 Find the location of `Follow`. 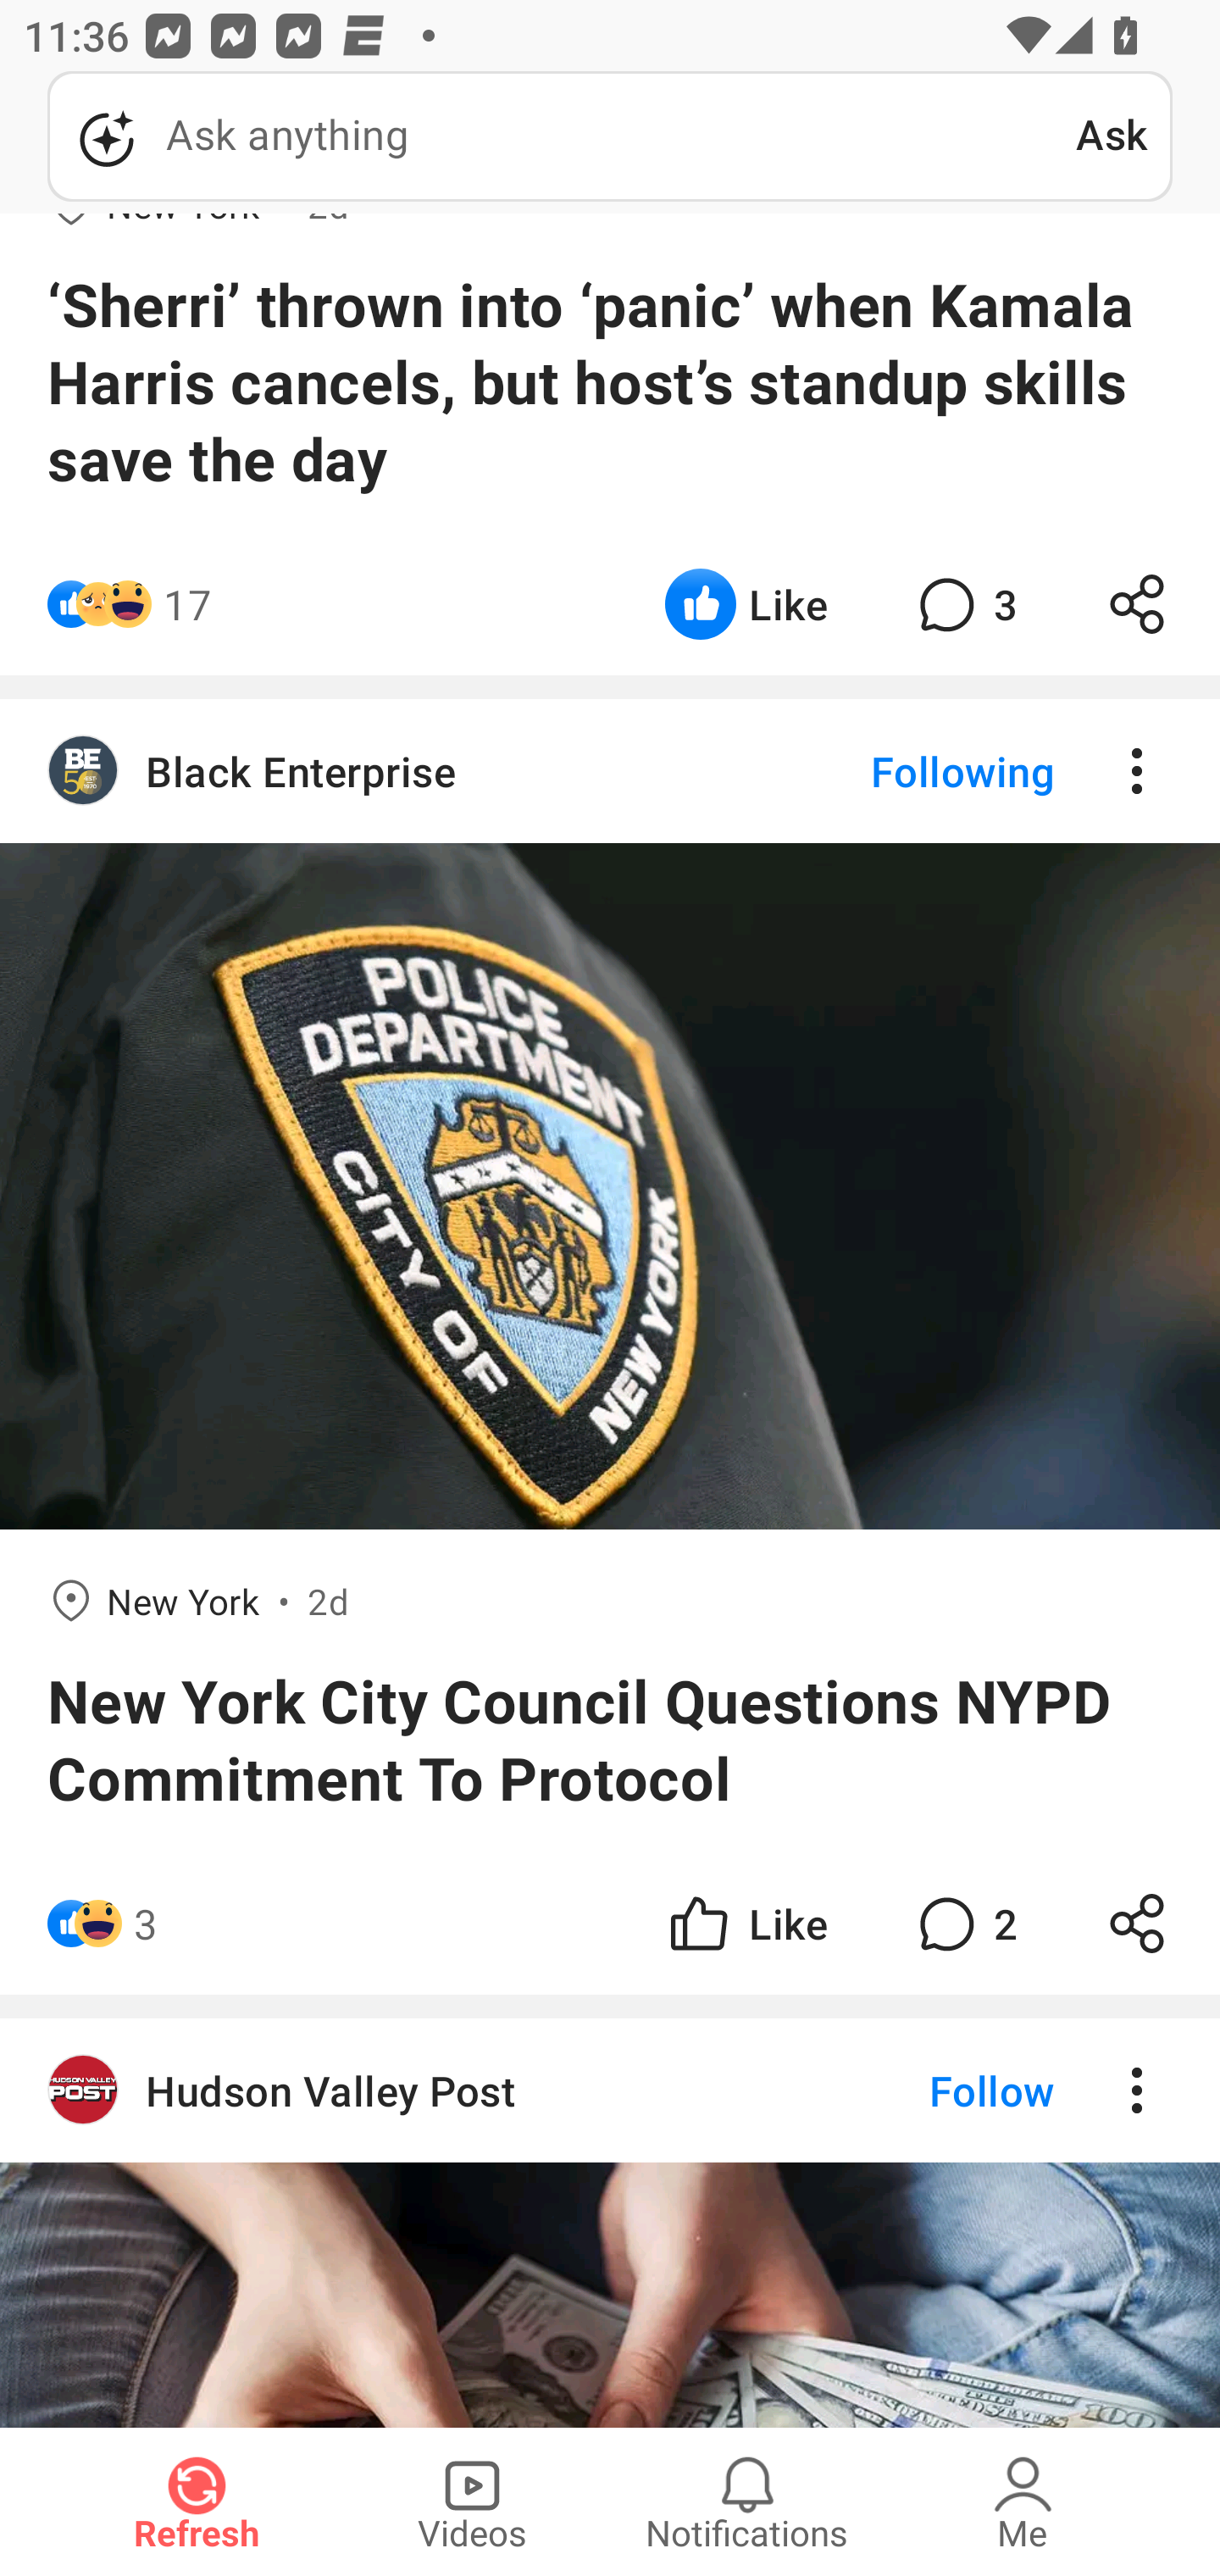

Follow is located at coordinates (935, 2090).